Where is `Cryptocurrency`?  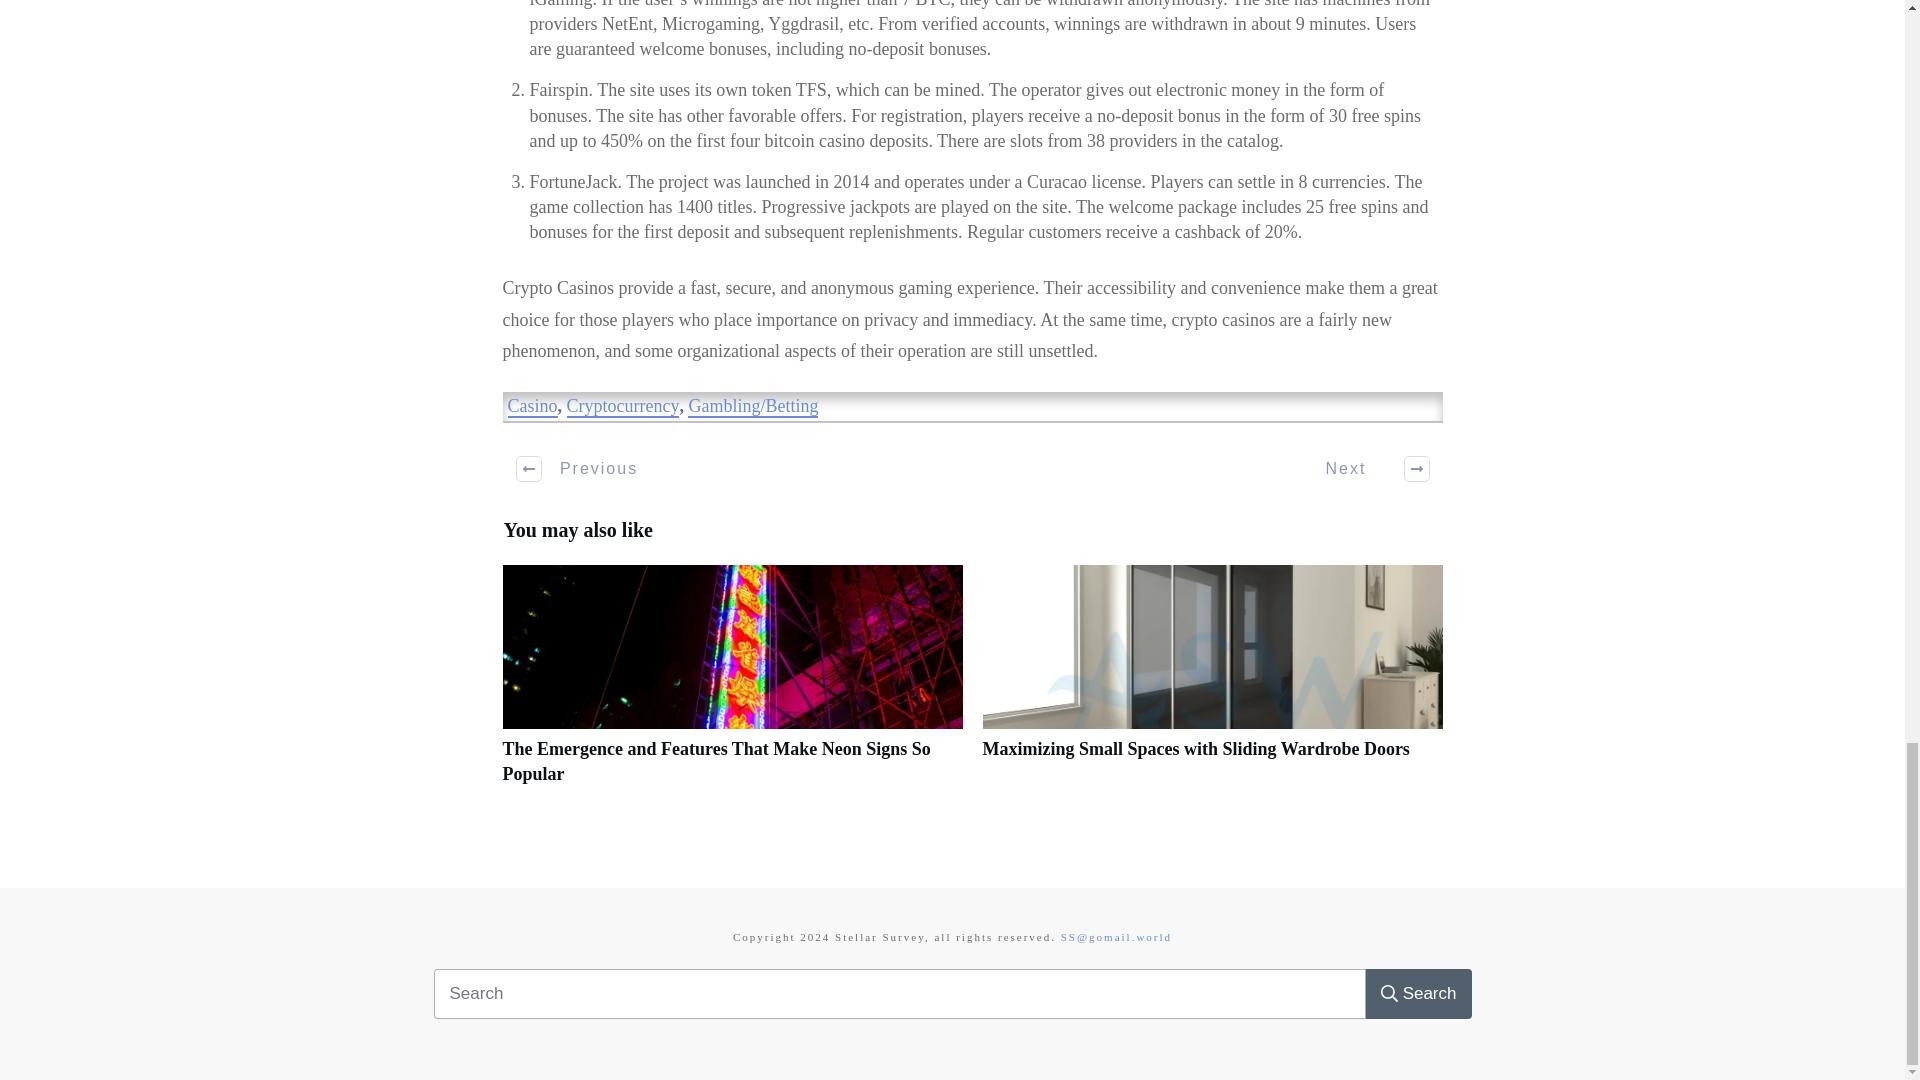
Cryptocurrency is located at coordinates (622, 406).